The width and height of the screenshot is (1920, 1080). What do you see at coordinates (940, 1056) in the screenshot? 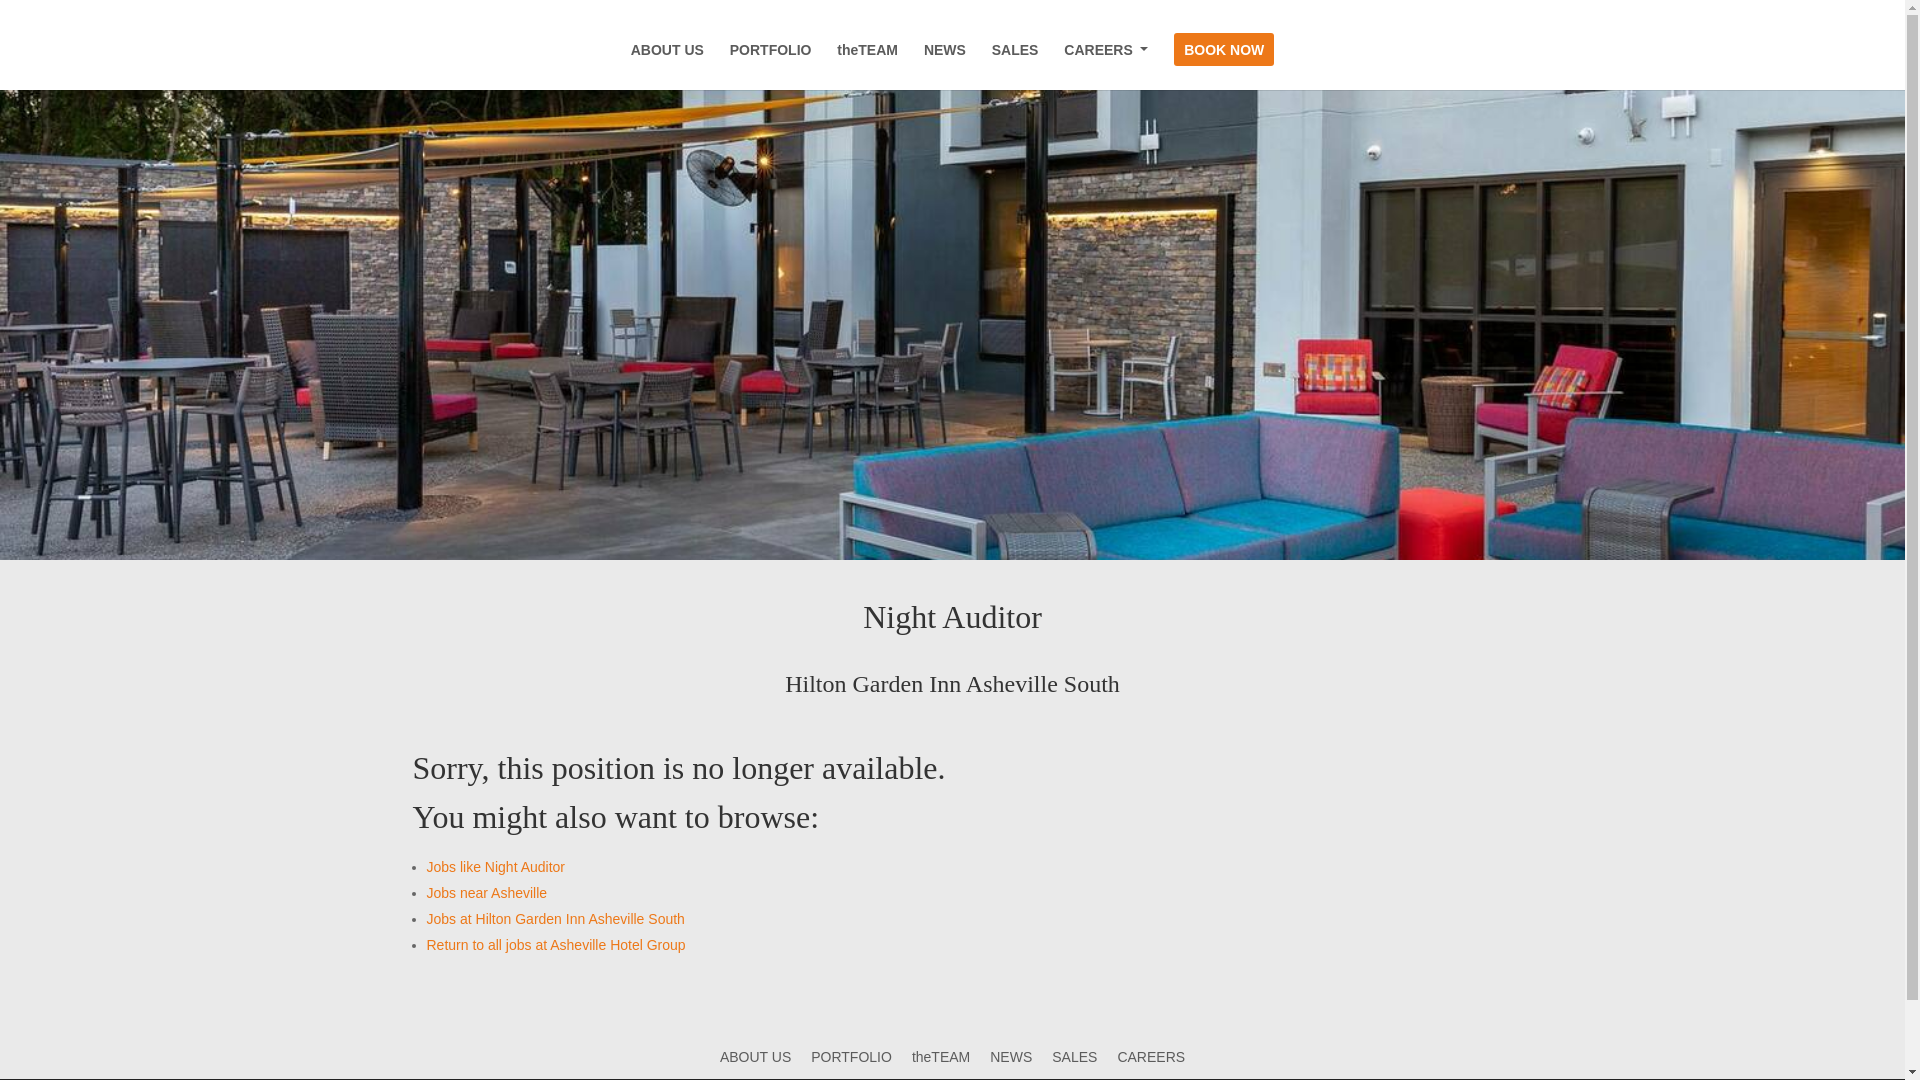
I see `theTEAM` at bounding box center [940, 1056].